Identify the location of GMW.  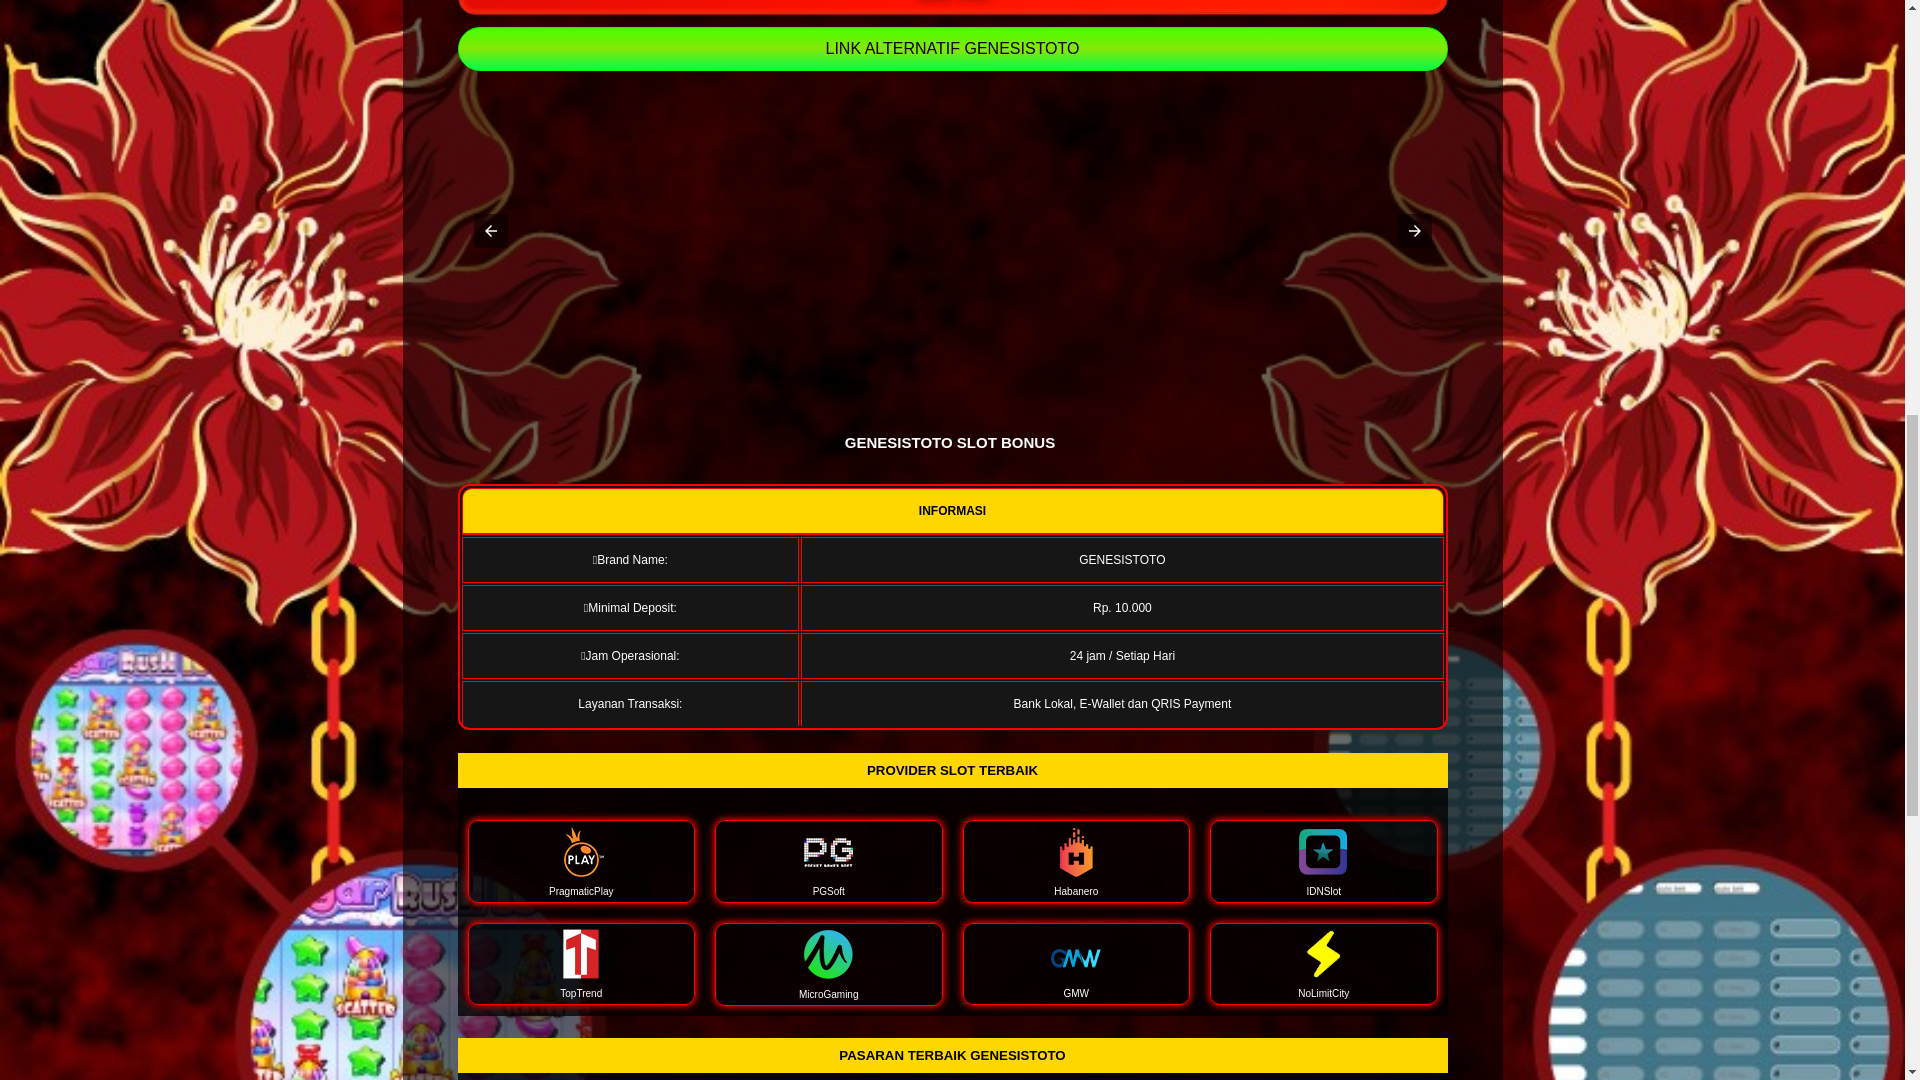
(1076, 964).